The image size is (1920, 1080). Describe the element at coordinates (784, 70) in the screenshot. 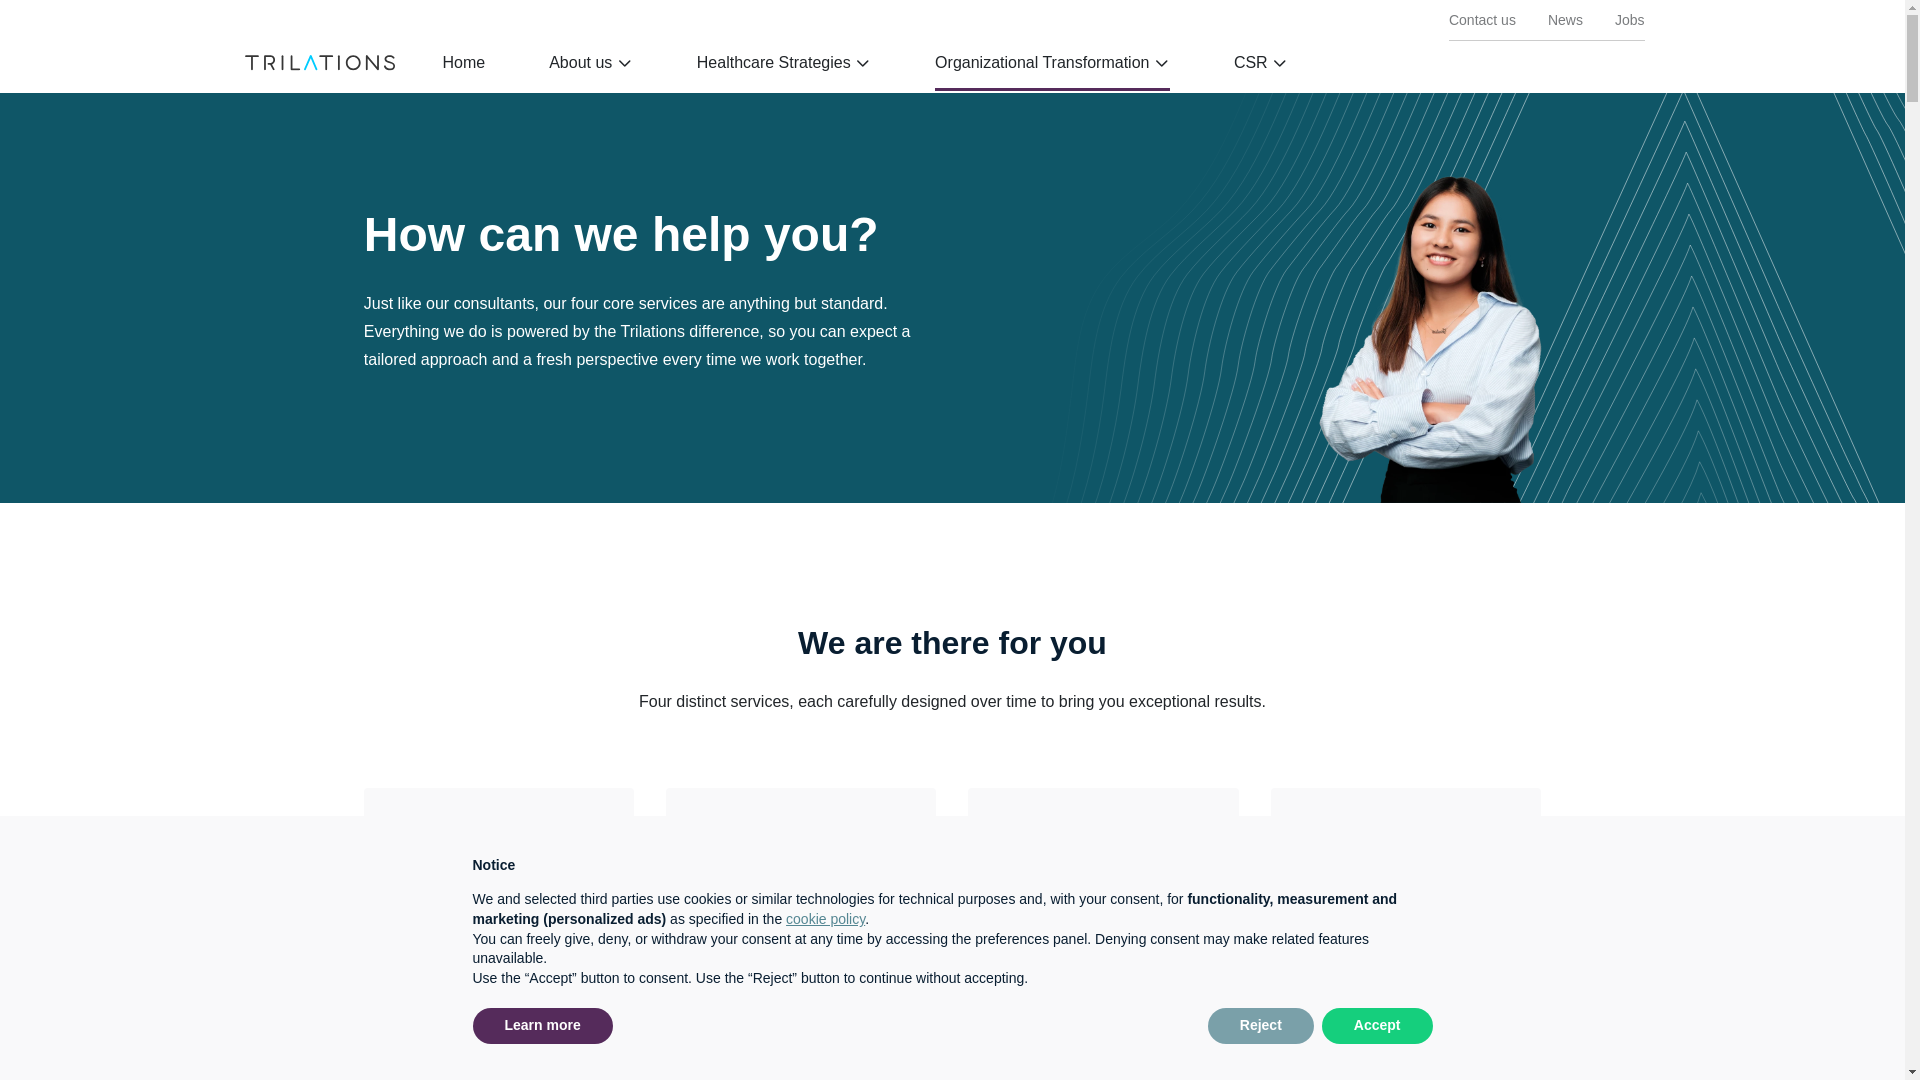

I see `Healthcare Strategies ` at that location.